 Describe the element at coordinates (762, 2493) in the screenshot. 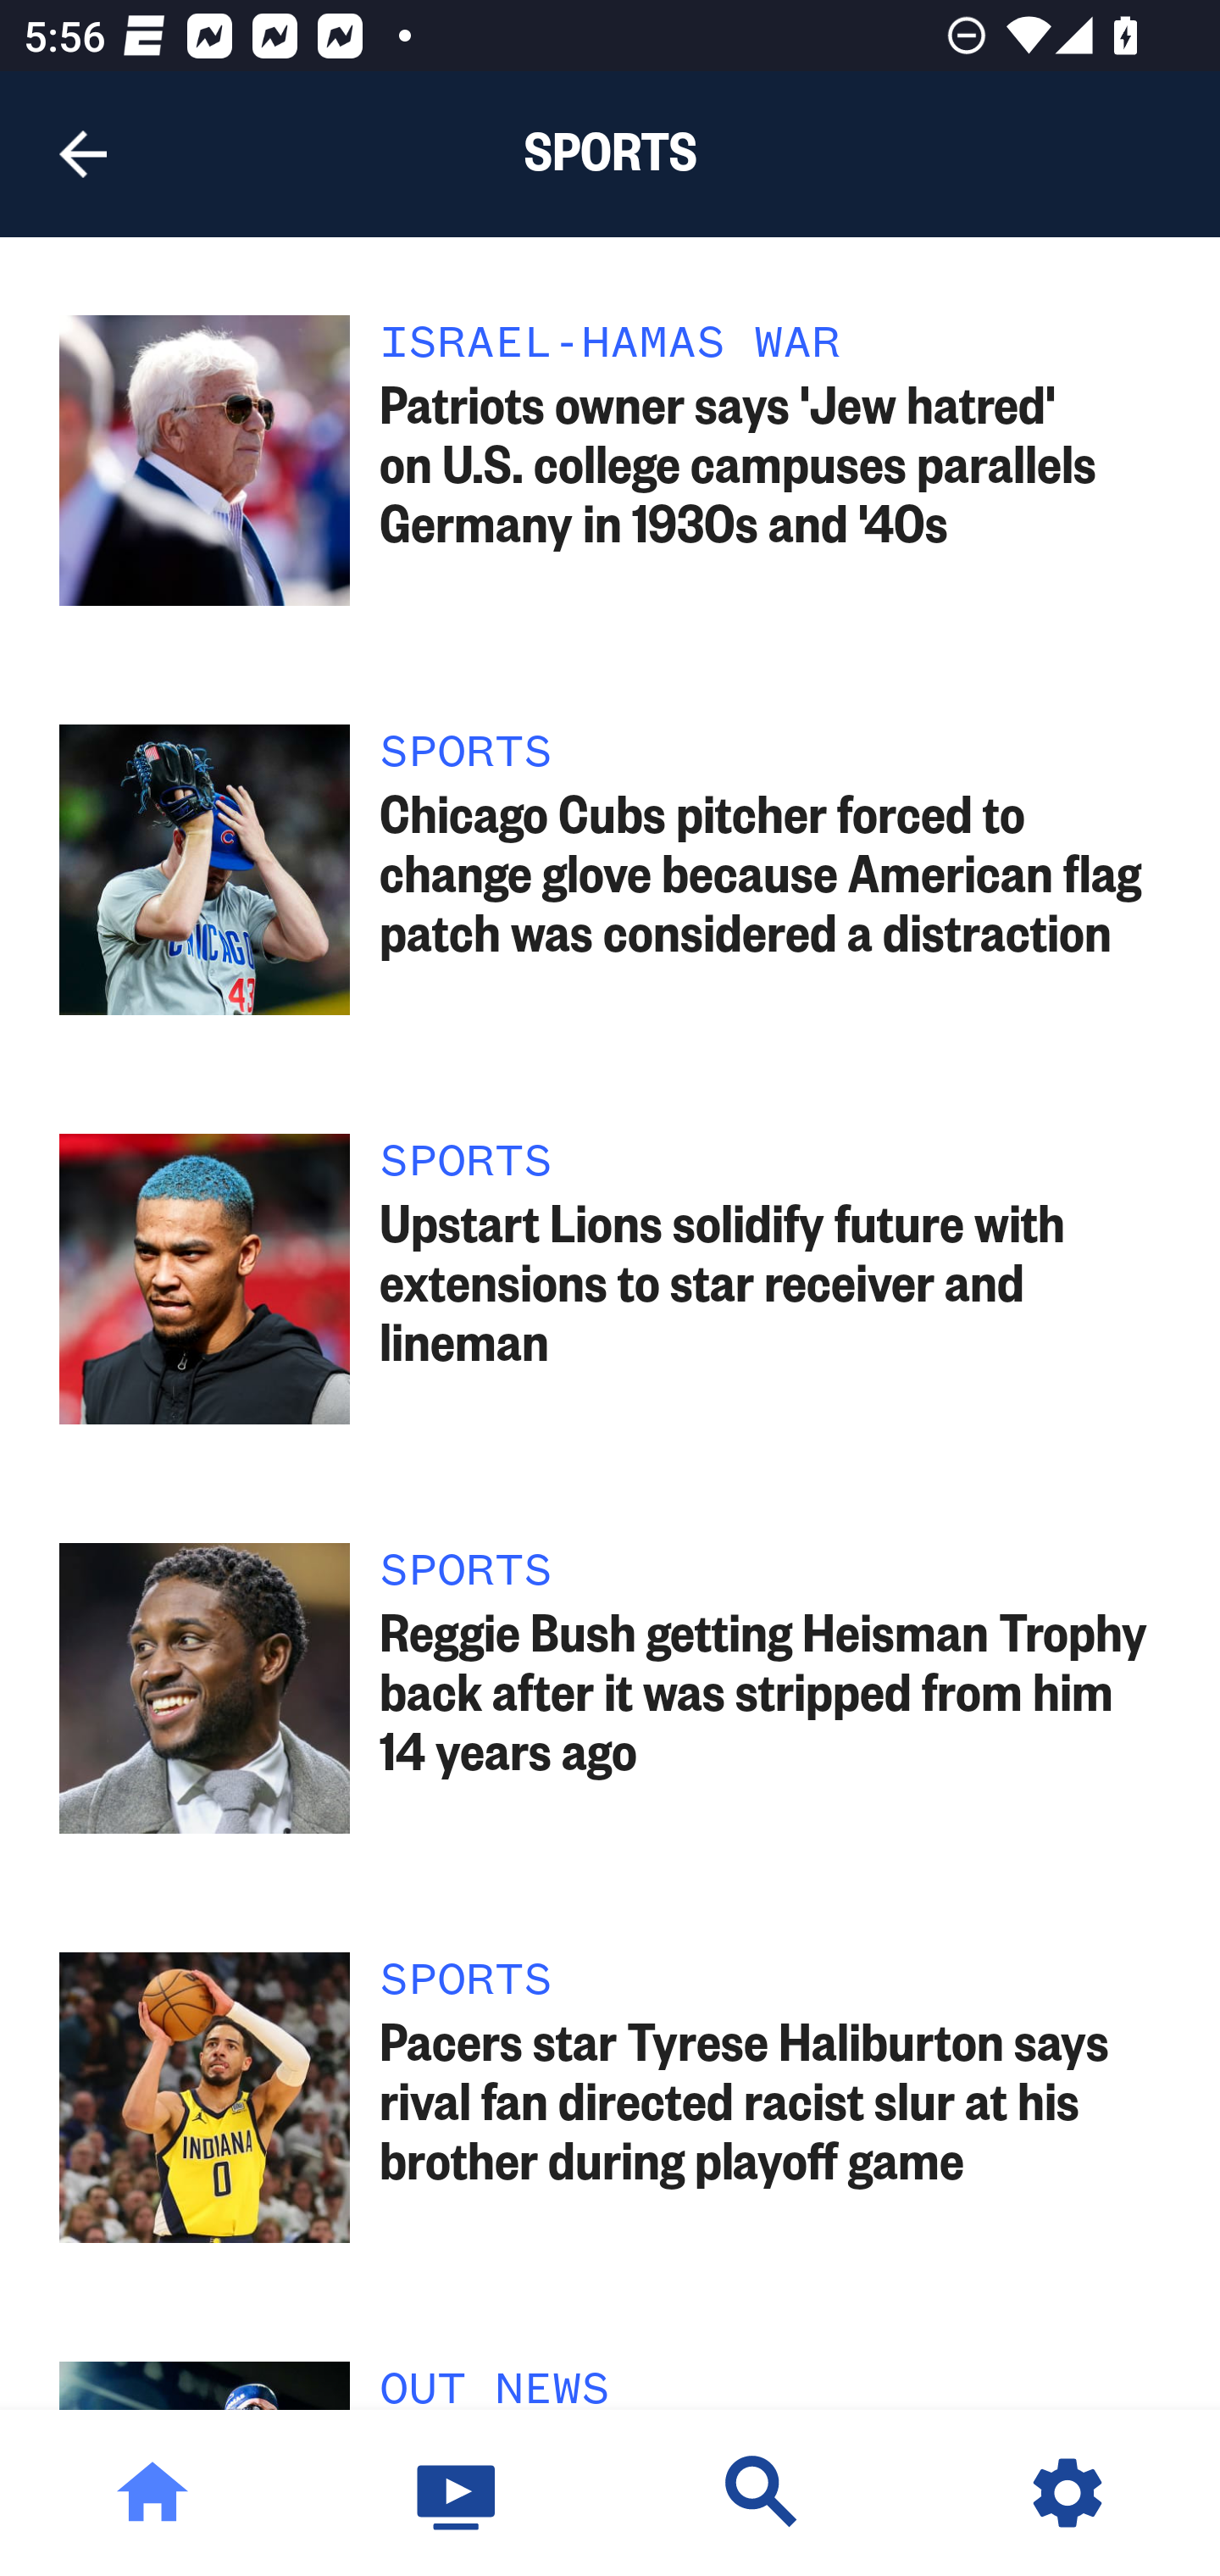

I see `Discover` at that location.